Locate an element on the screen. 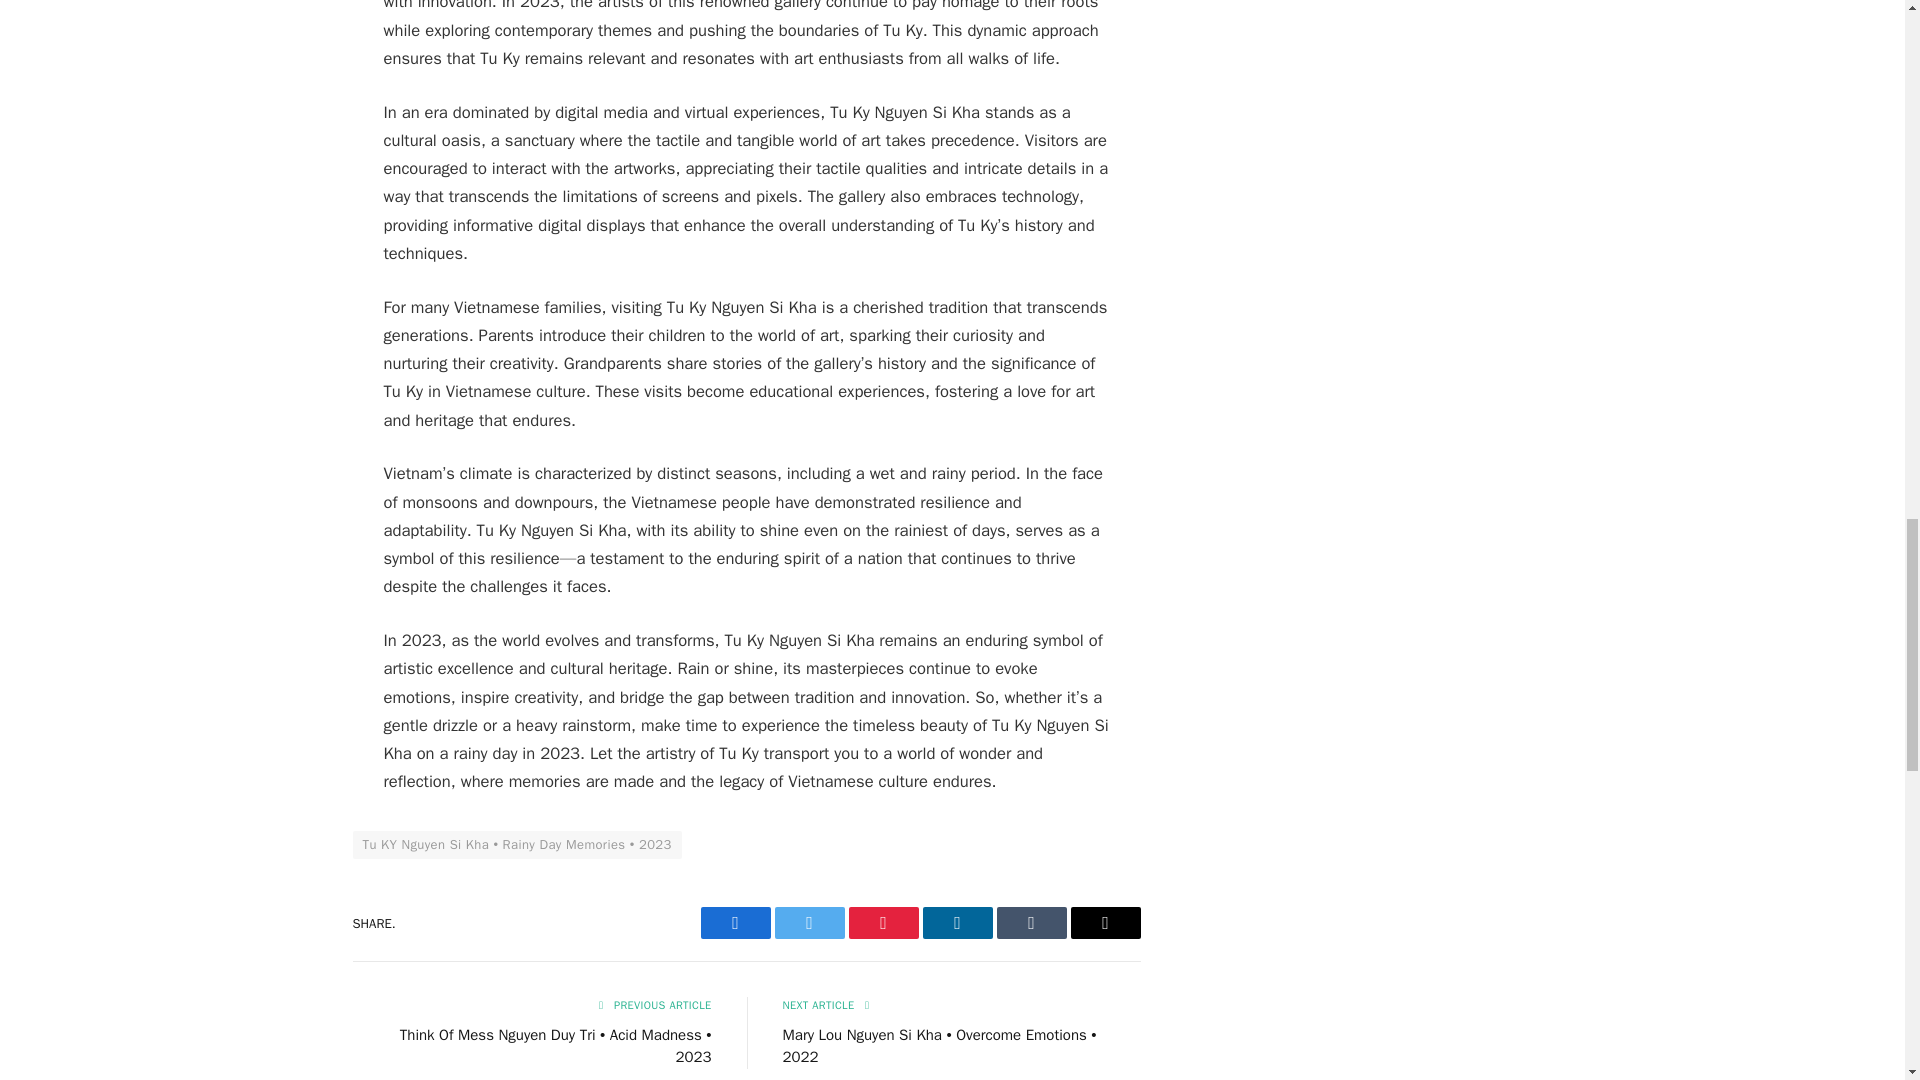 The height and width of the screenshot is (1080, 1920). Facebook is located at coordinates (734, 922).